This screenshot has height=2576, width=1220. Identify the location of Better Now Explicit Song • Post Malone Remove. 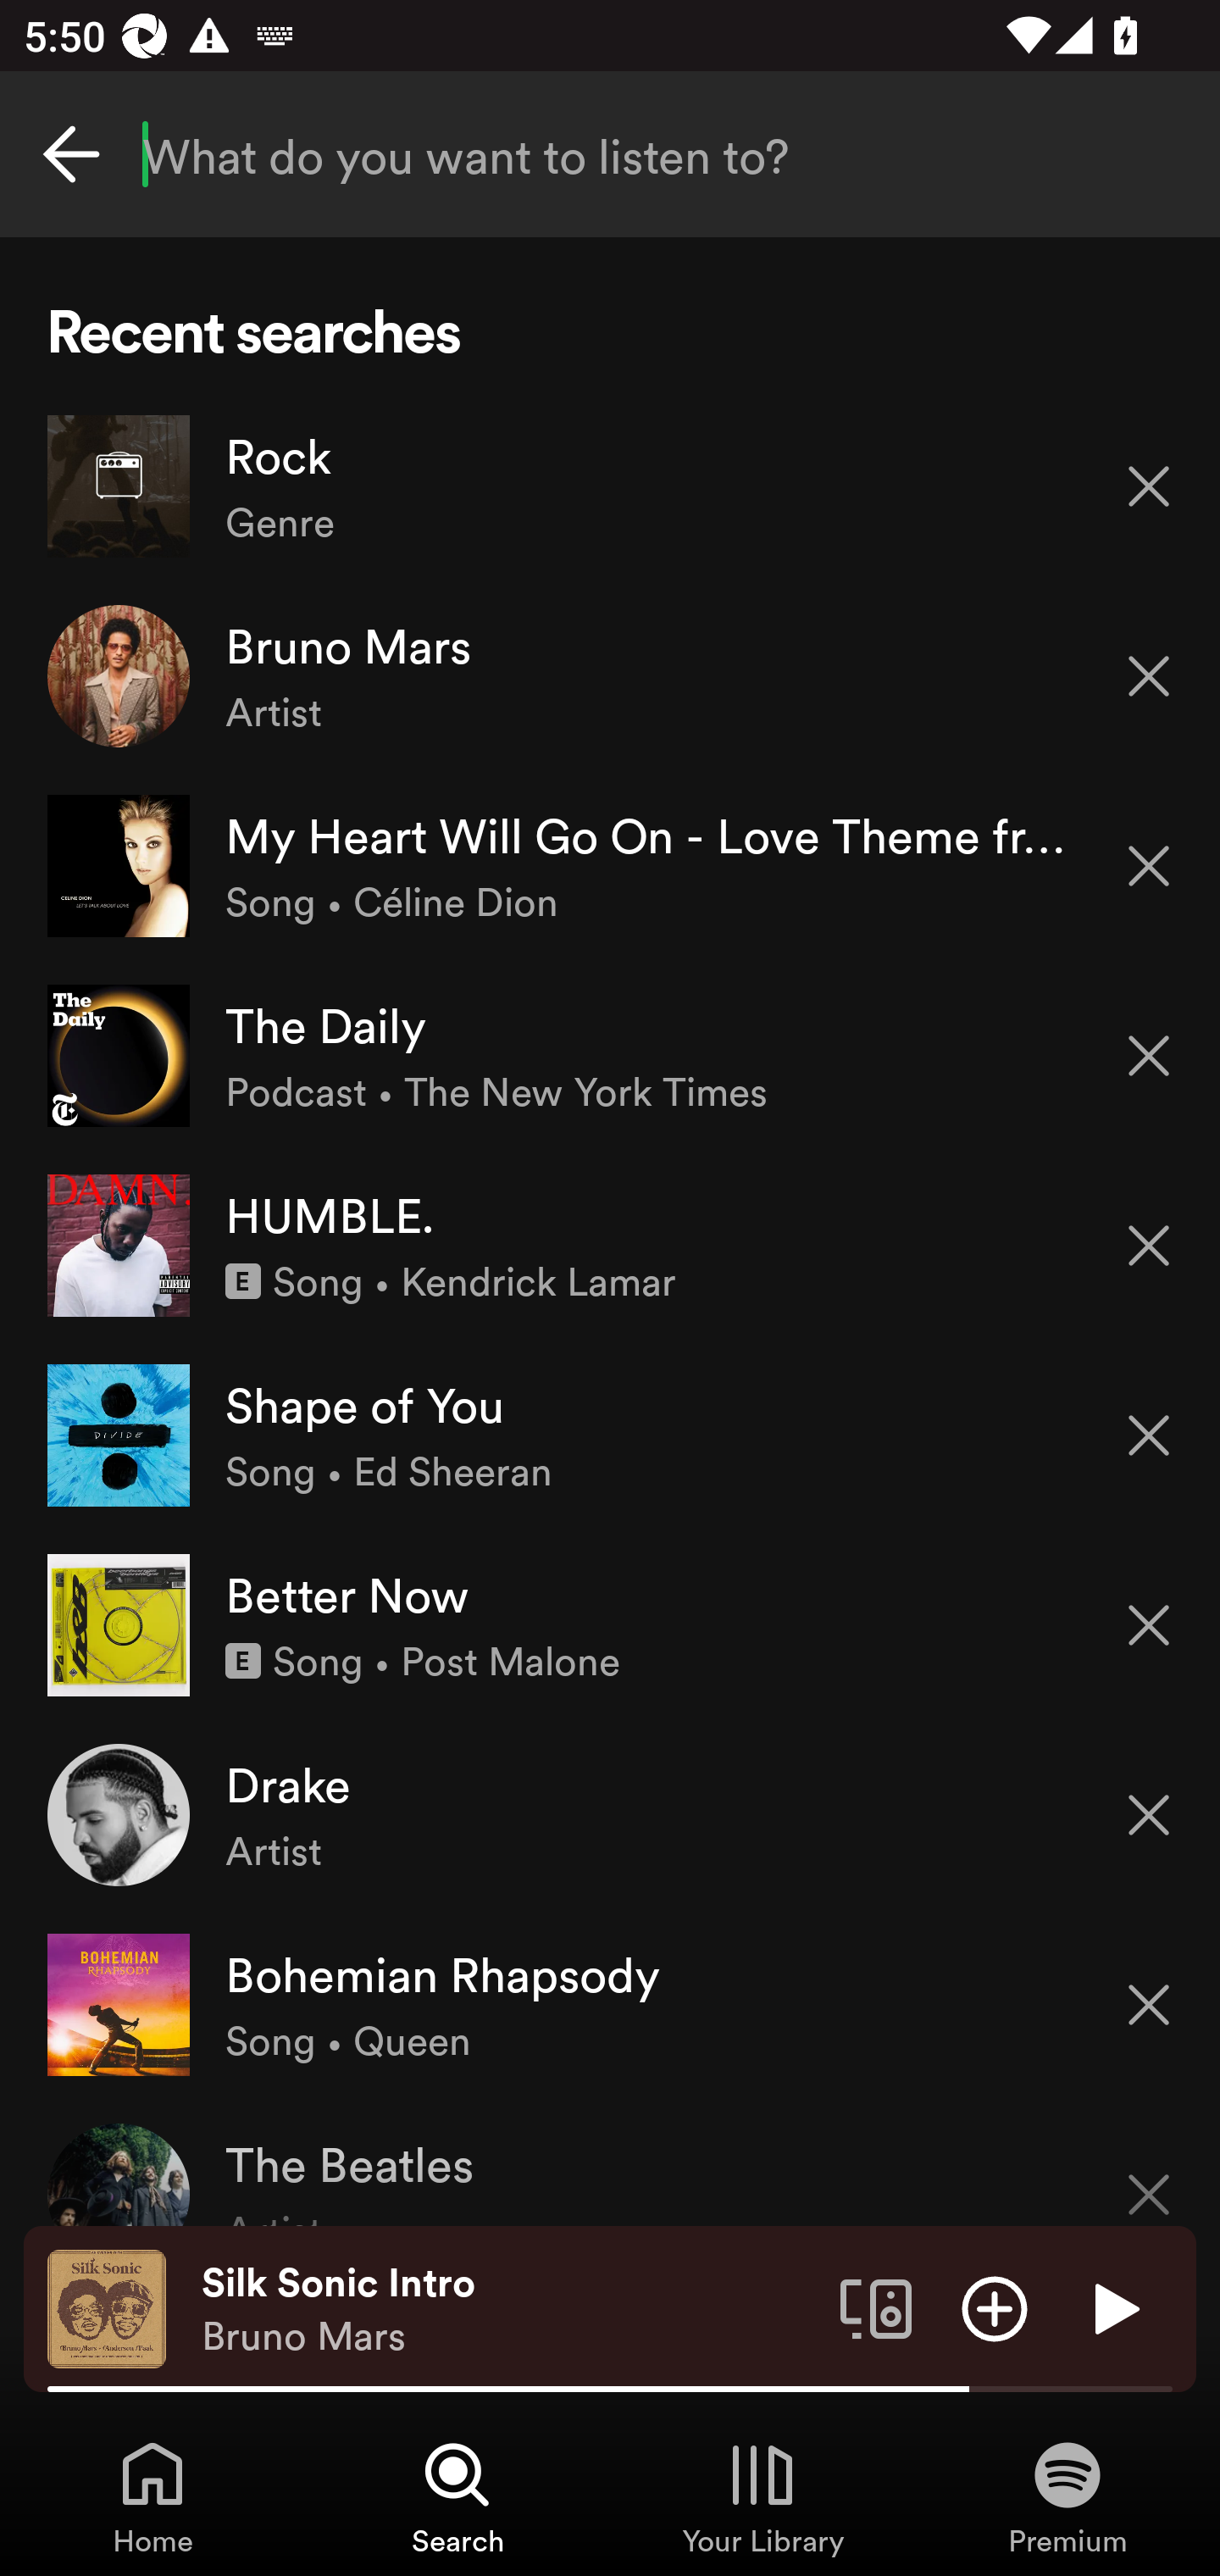
(610, 1625).